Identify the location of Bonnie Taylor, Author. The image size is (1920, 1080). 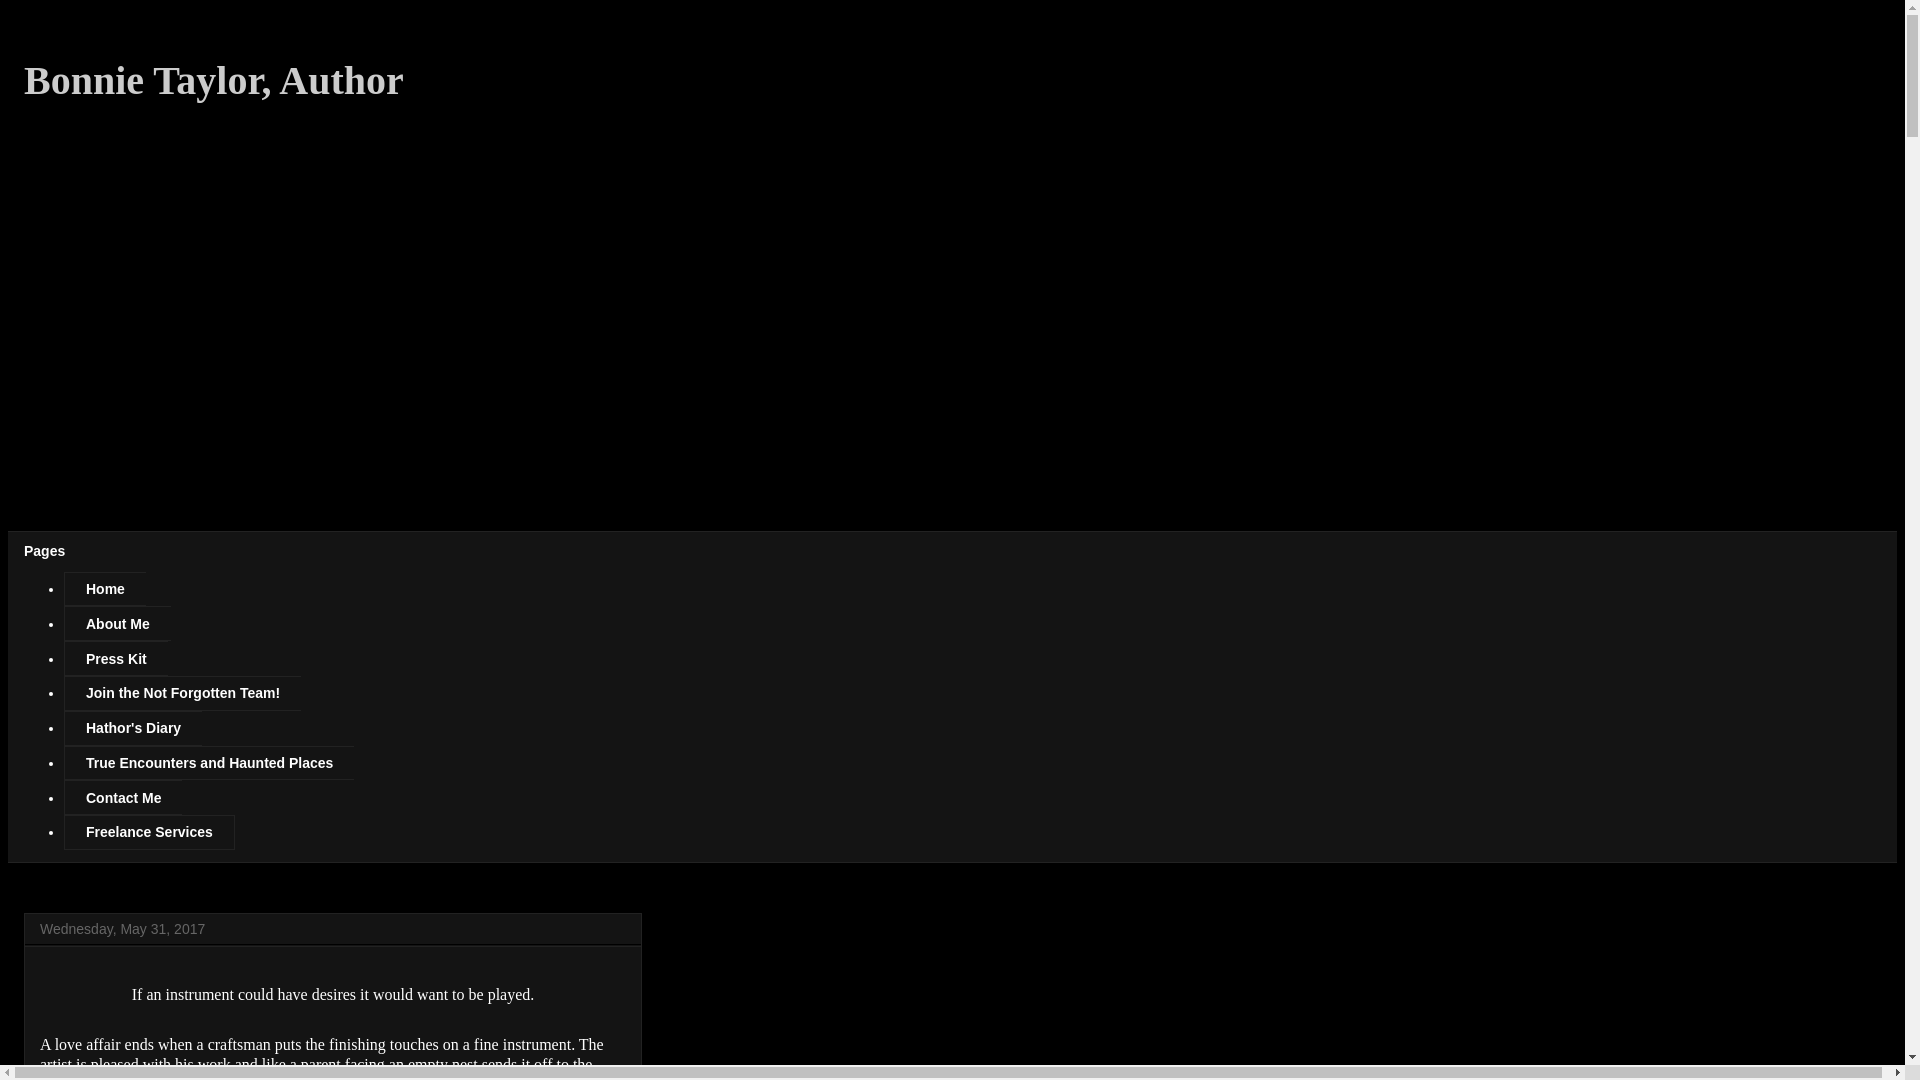
(213, 80).